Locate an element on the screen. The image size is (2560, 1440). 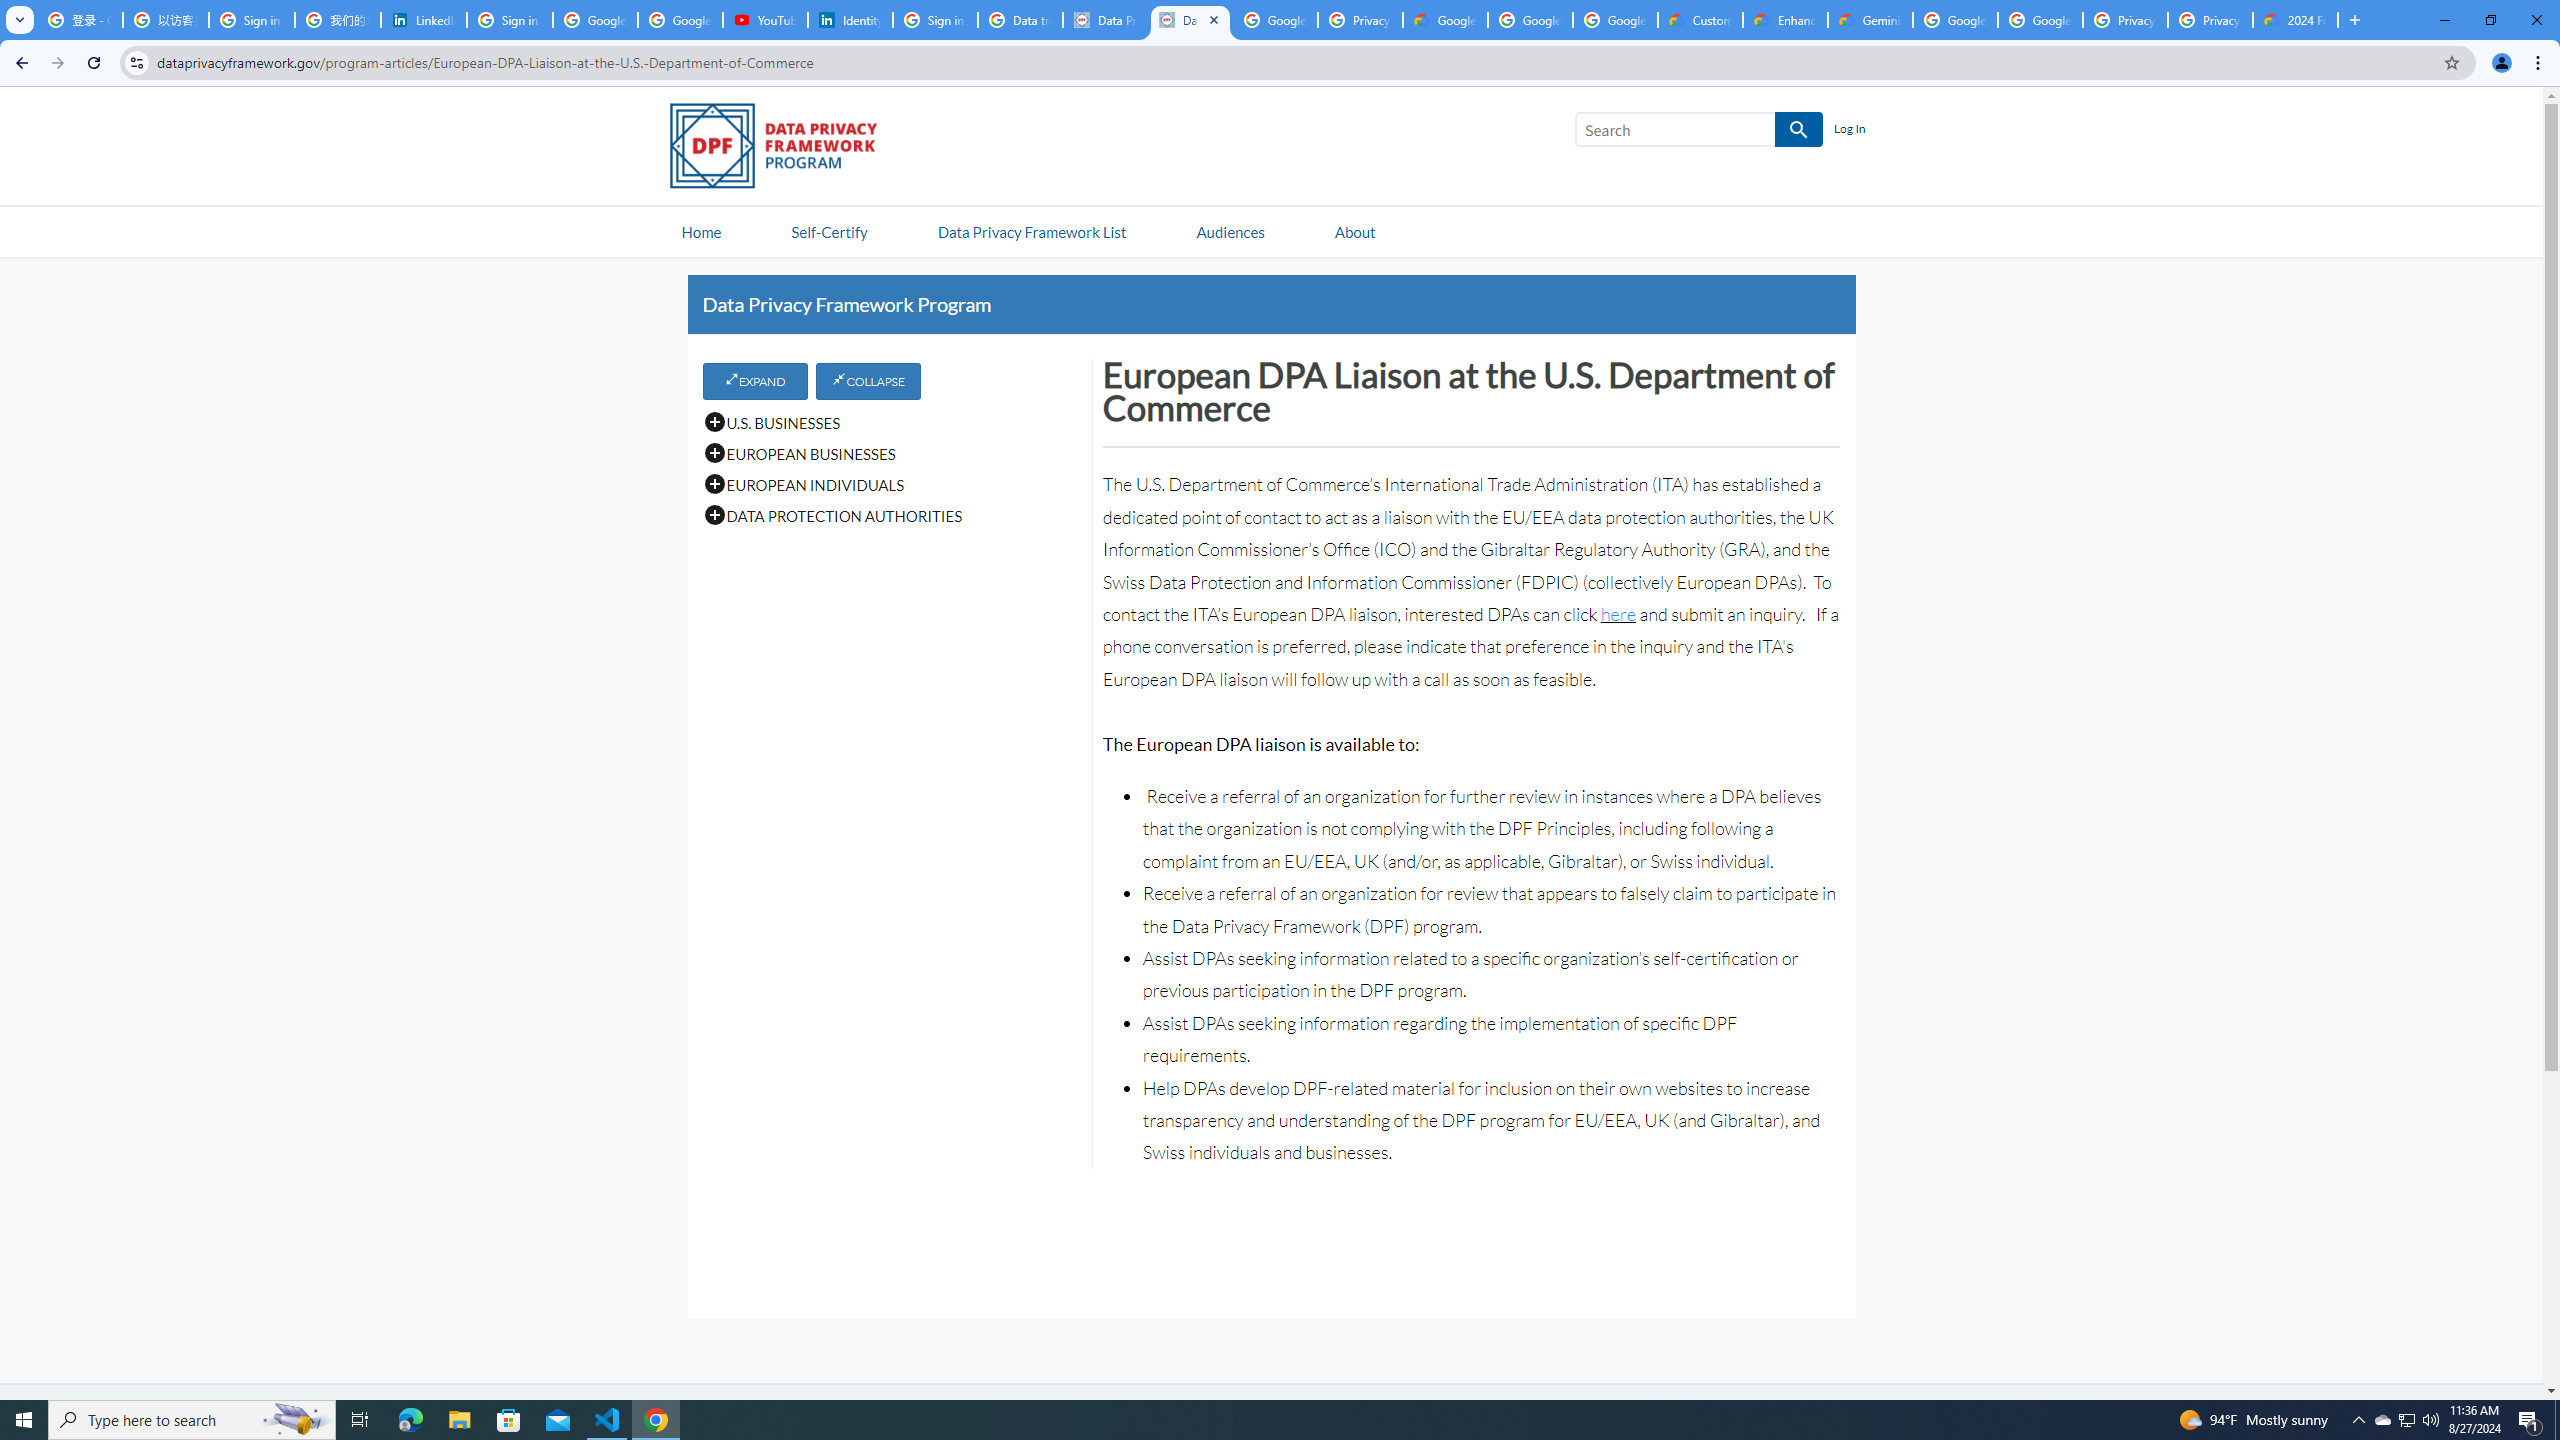
Customer Care | Google Cloud is located at coordinates (1700, 20).